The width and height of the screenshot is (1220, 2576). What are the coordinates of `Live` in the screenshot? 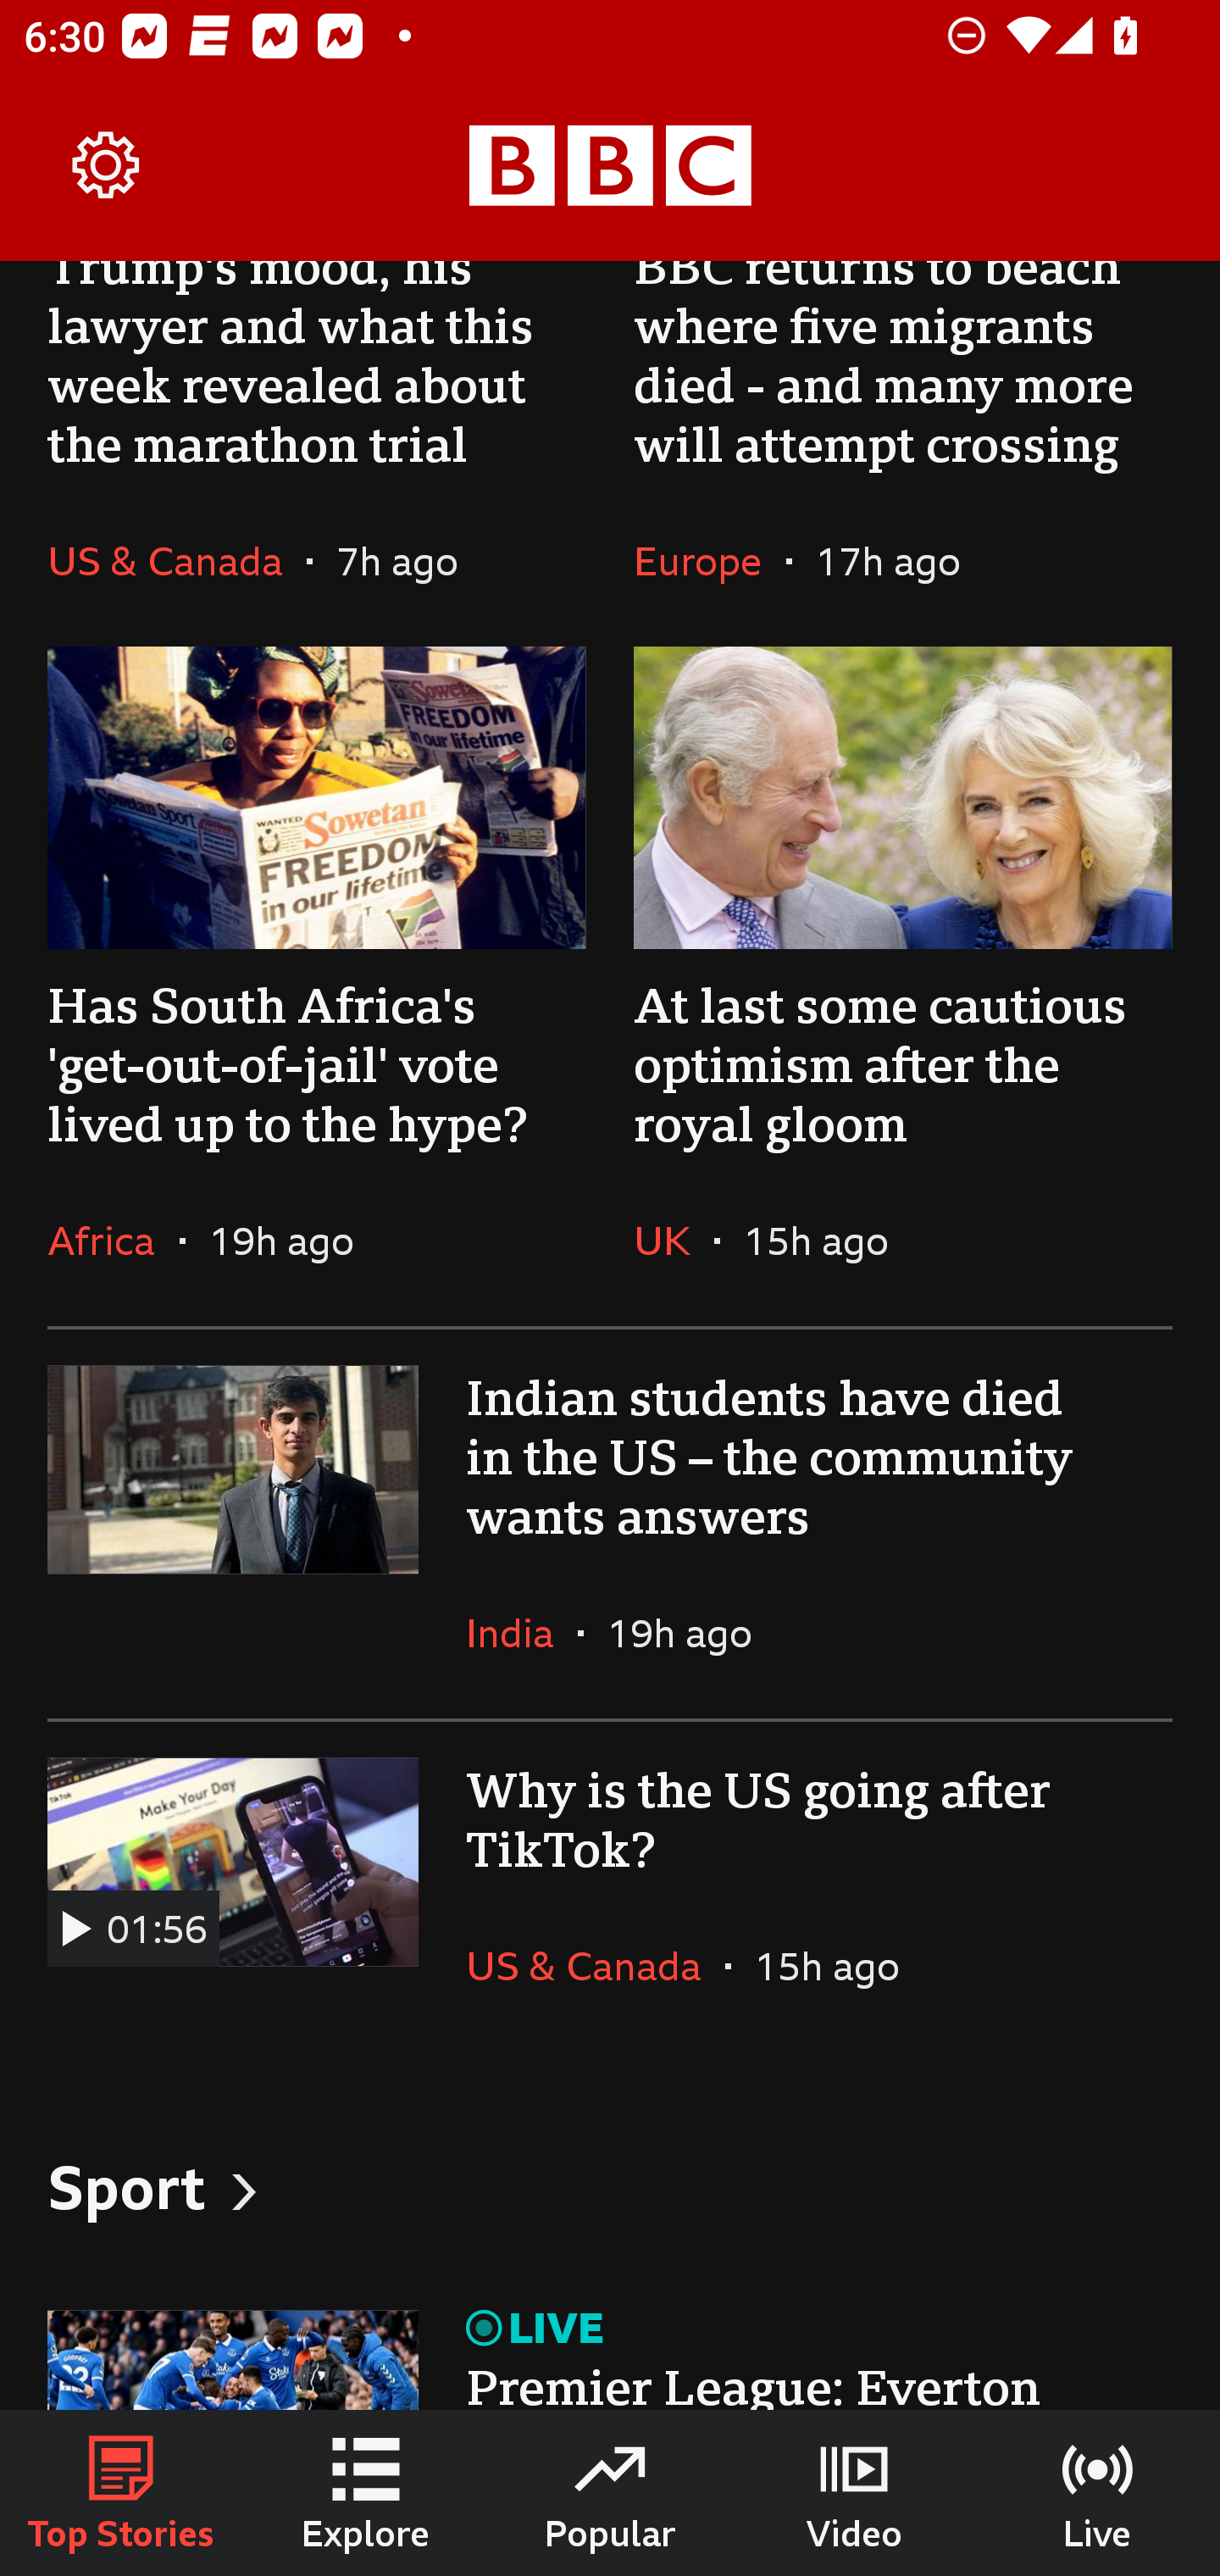 It's located at (1098, 2493).